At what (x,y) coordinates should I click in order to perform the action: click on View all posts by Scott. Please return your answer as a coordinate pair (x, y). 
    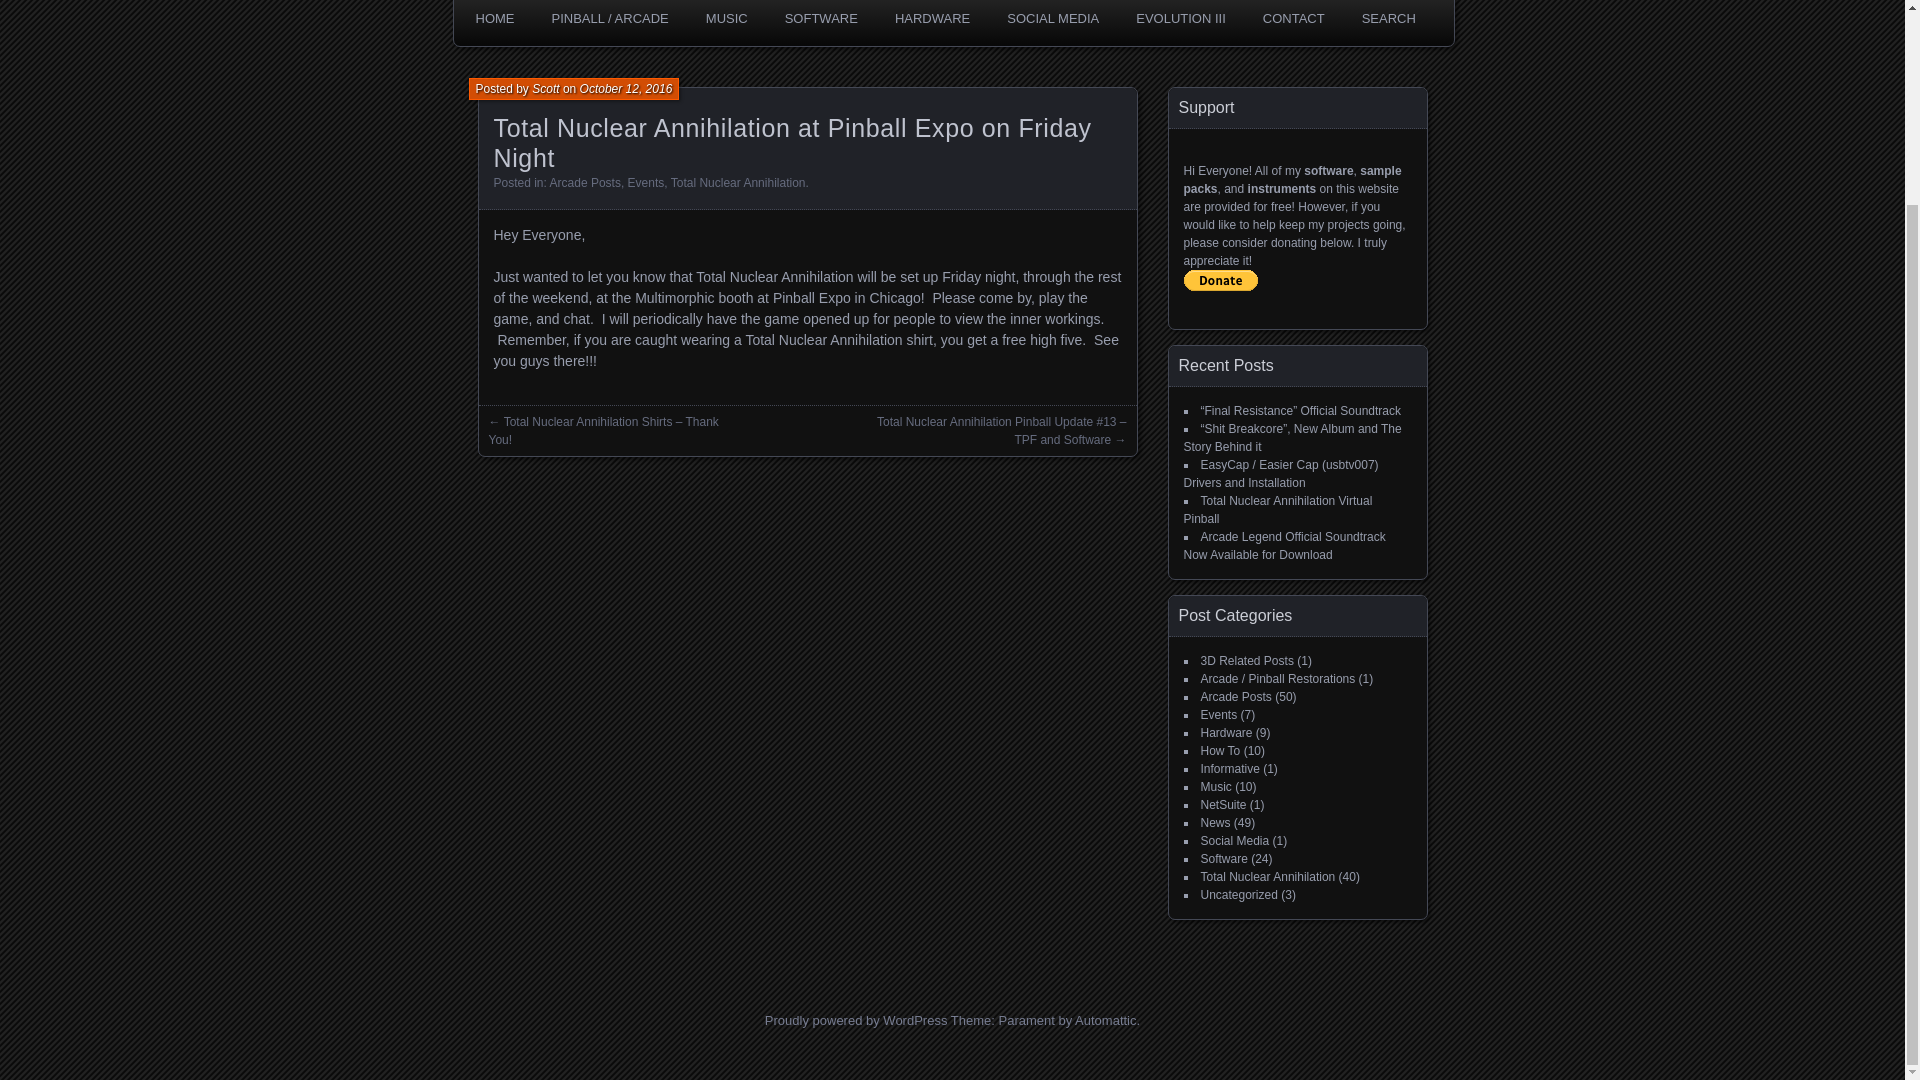
    Looking at the image, I should click on (544, 89).